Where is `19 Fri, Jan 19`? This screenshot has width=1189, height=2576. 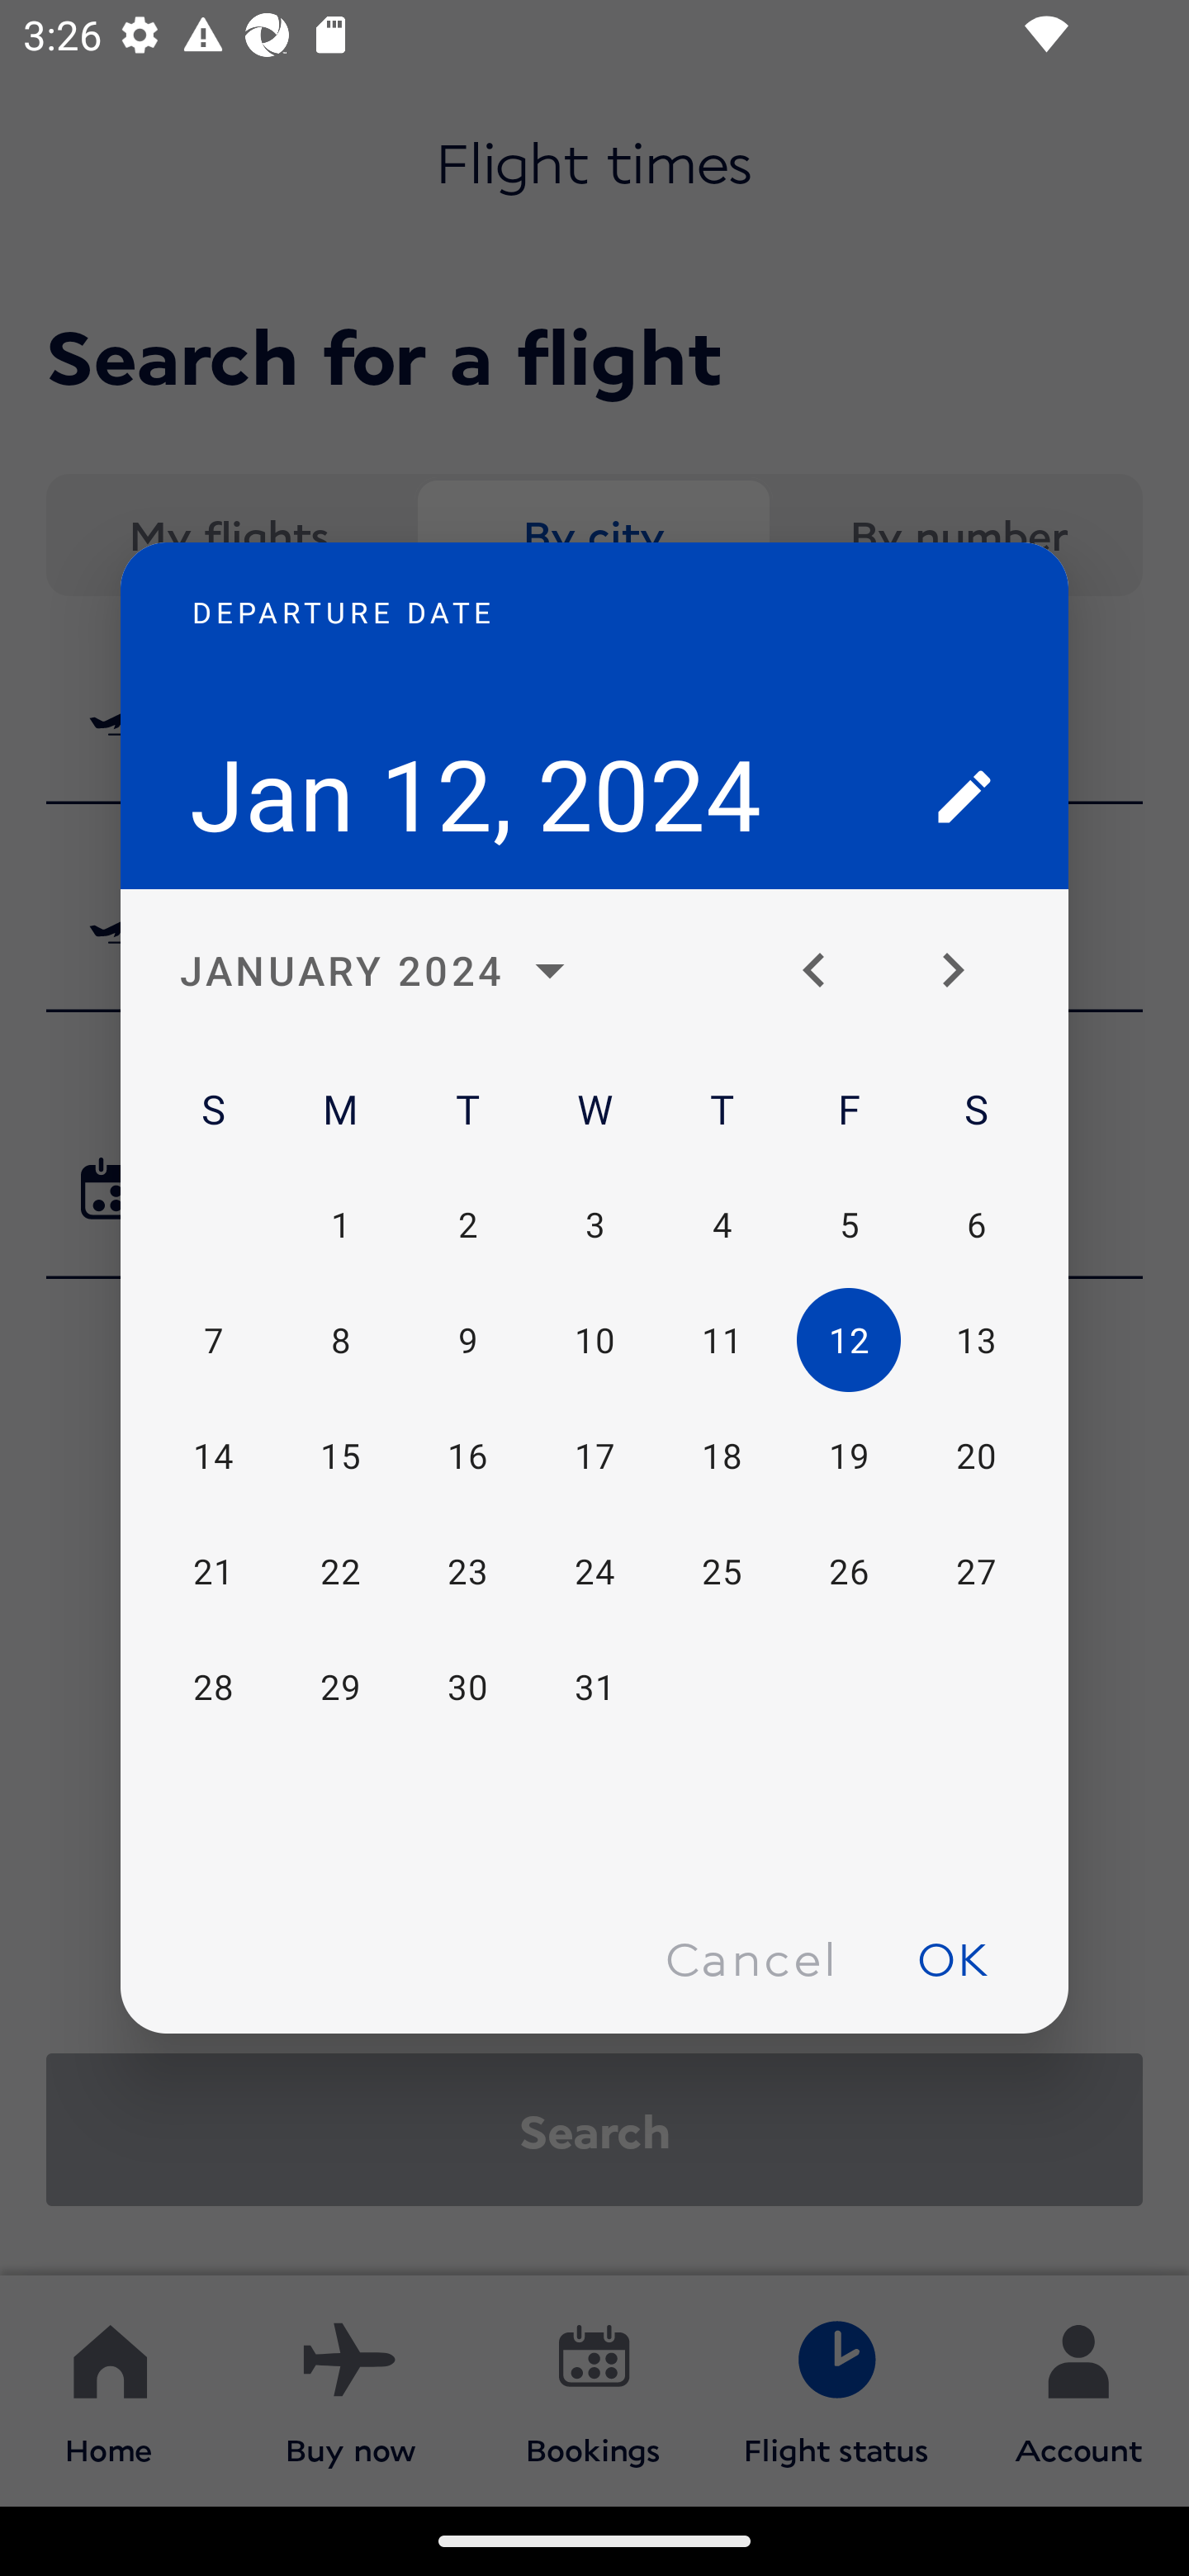 19 Fri, Jan 19 is located at coordinates (848, 1456).